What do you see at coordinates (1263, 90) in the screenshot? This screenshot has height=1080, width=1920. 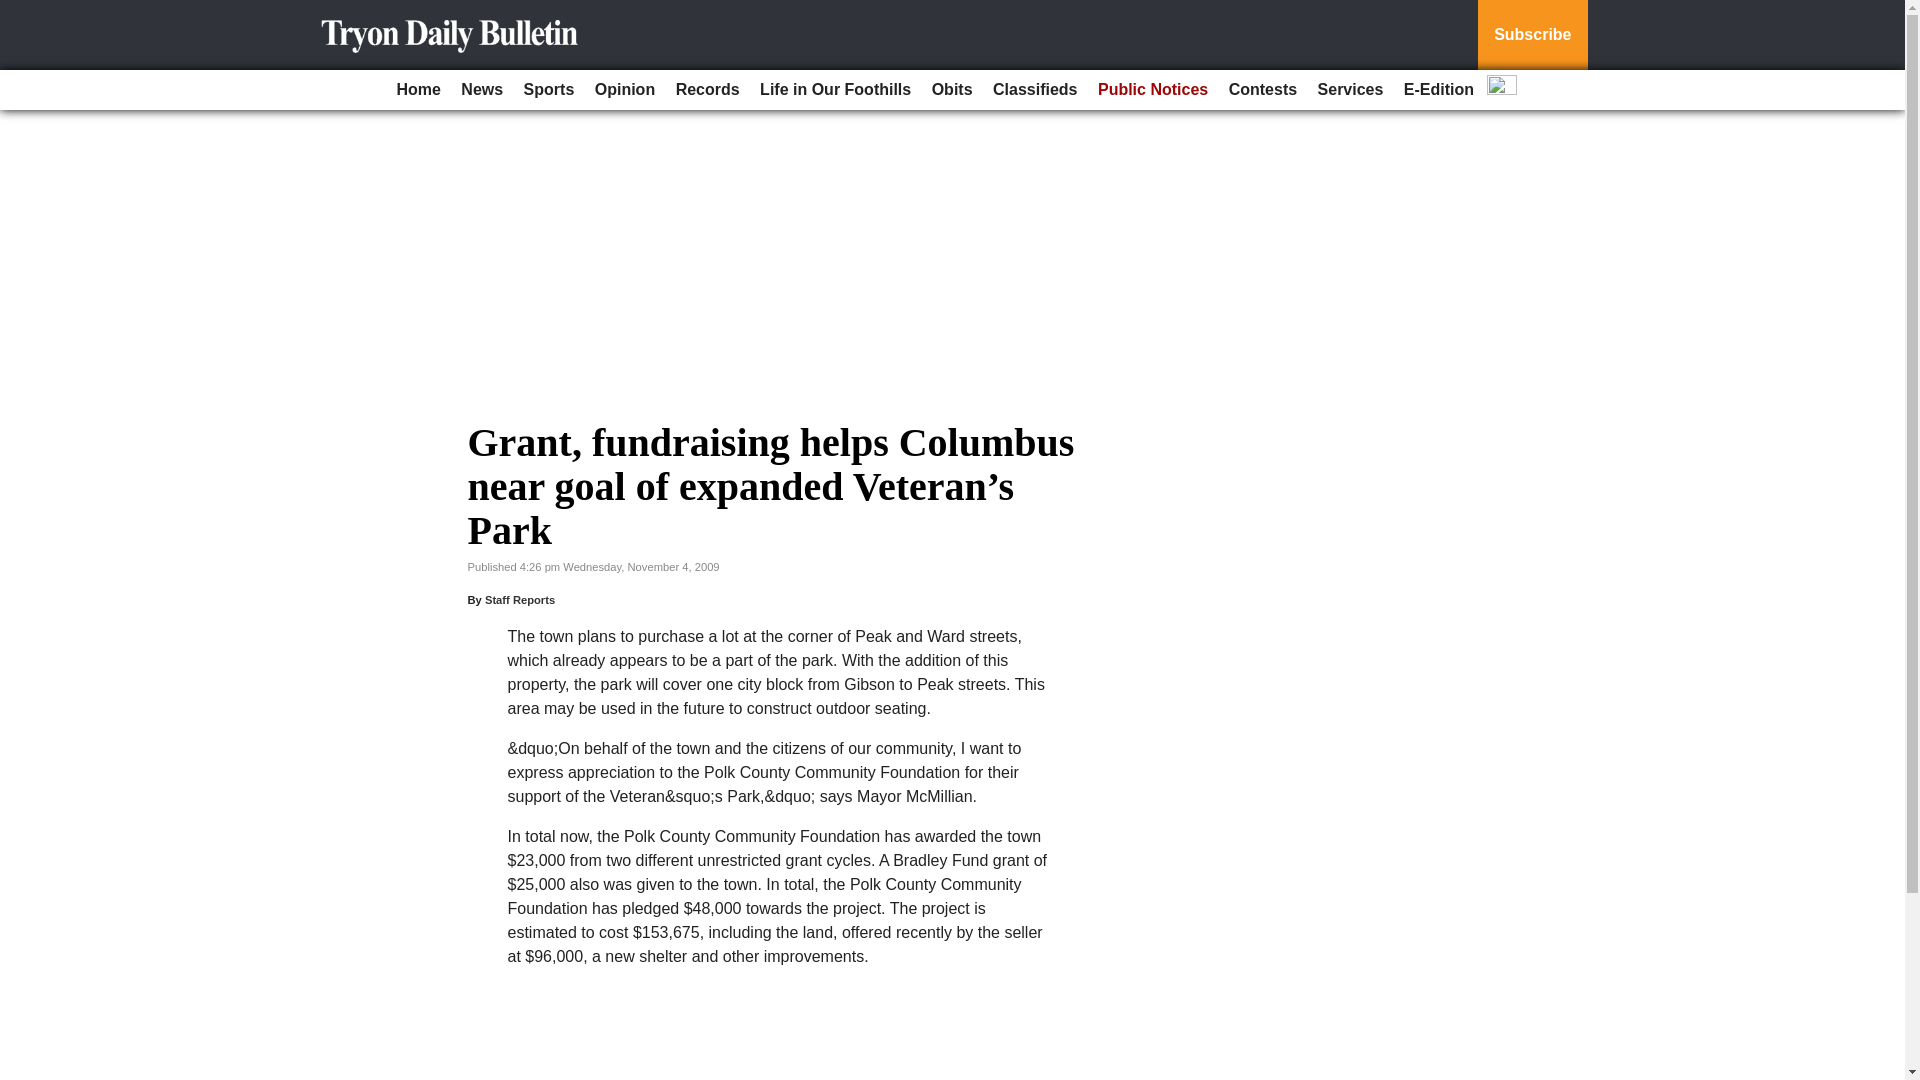 I see `Contests` at bounding box center [1263, 90].